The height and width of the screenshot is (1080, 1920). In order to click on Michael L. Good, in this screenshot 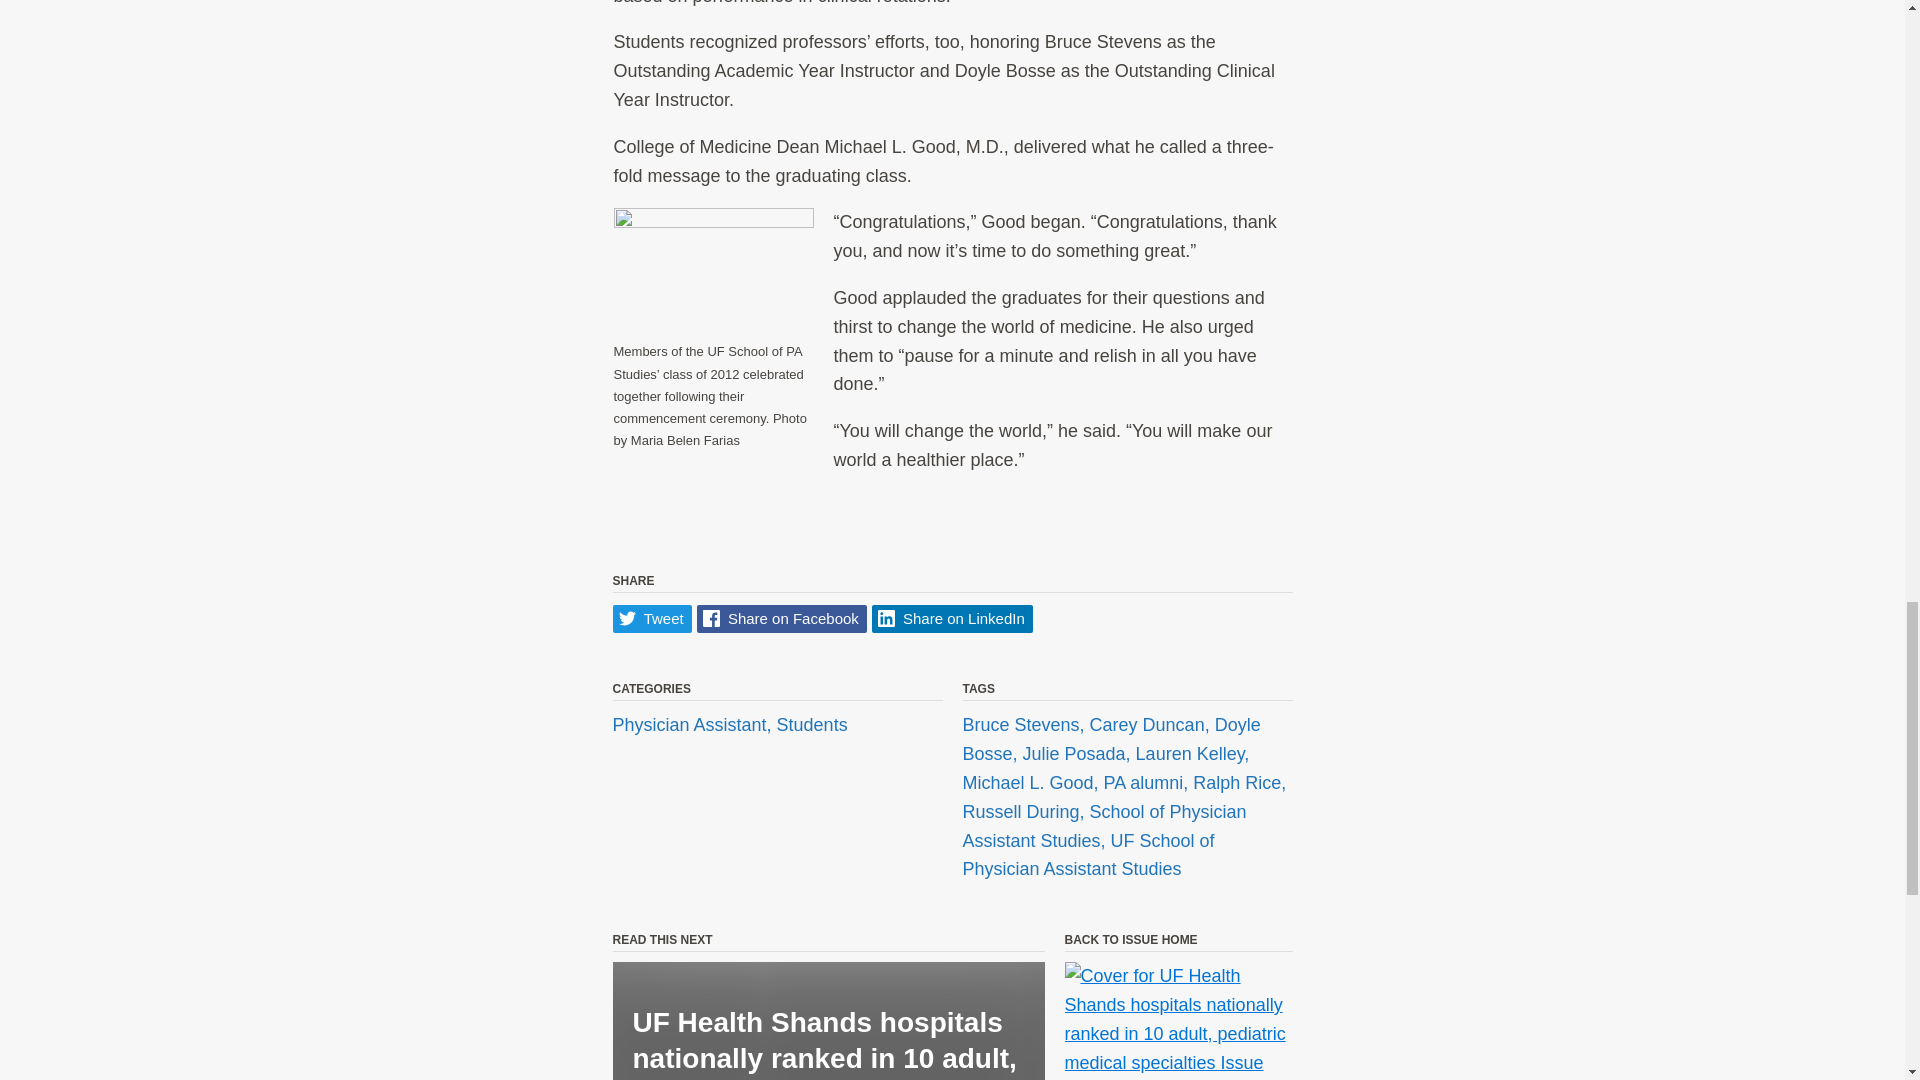, I will do `click(1032, 782)`.